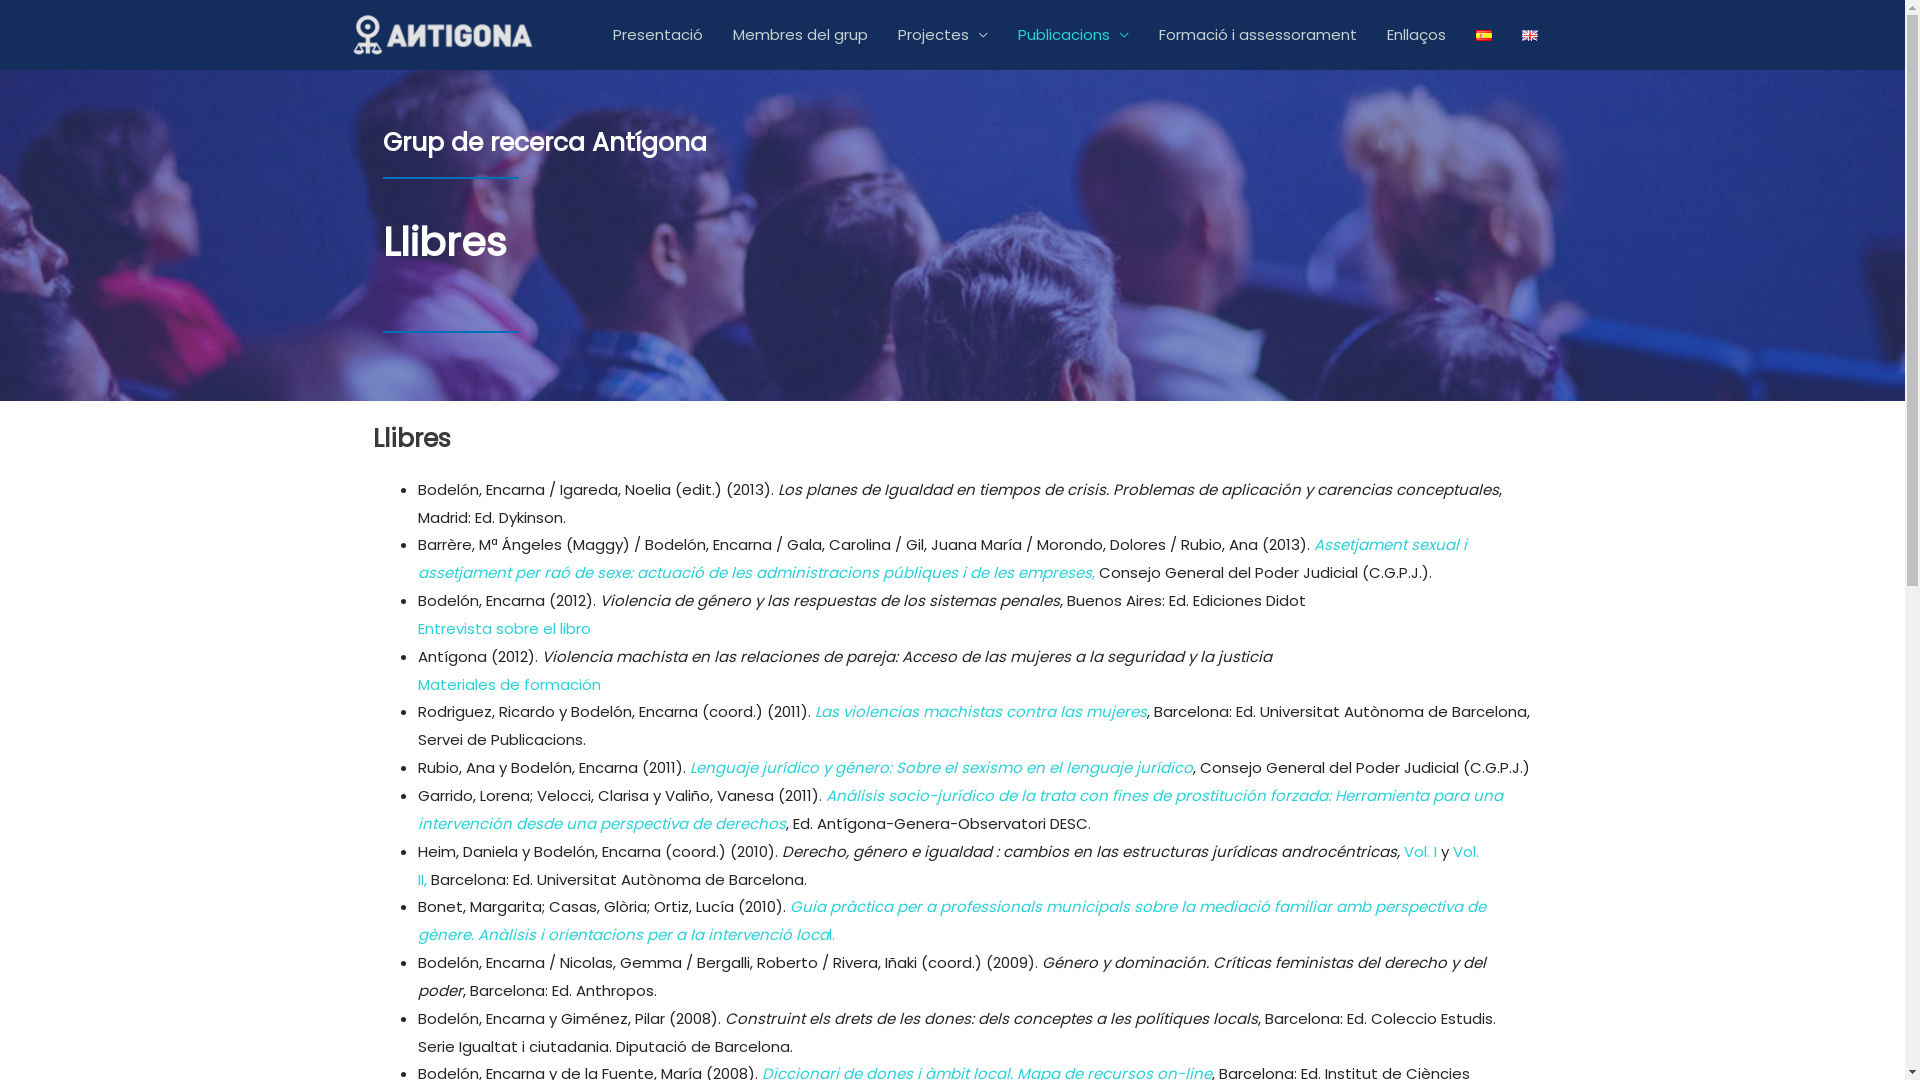 The height and width of the screenshot is (1080, 1920). What do you see at coordinates (1072, 35) in the screenshot?
I see `Publicacions` at bounding box center [1072, 35].